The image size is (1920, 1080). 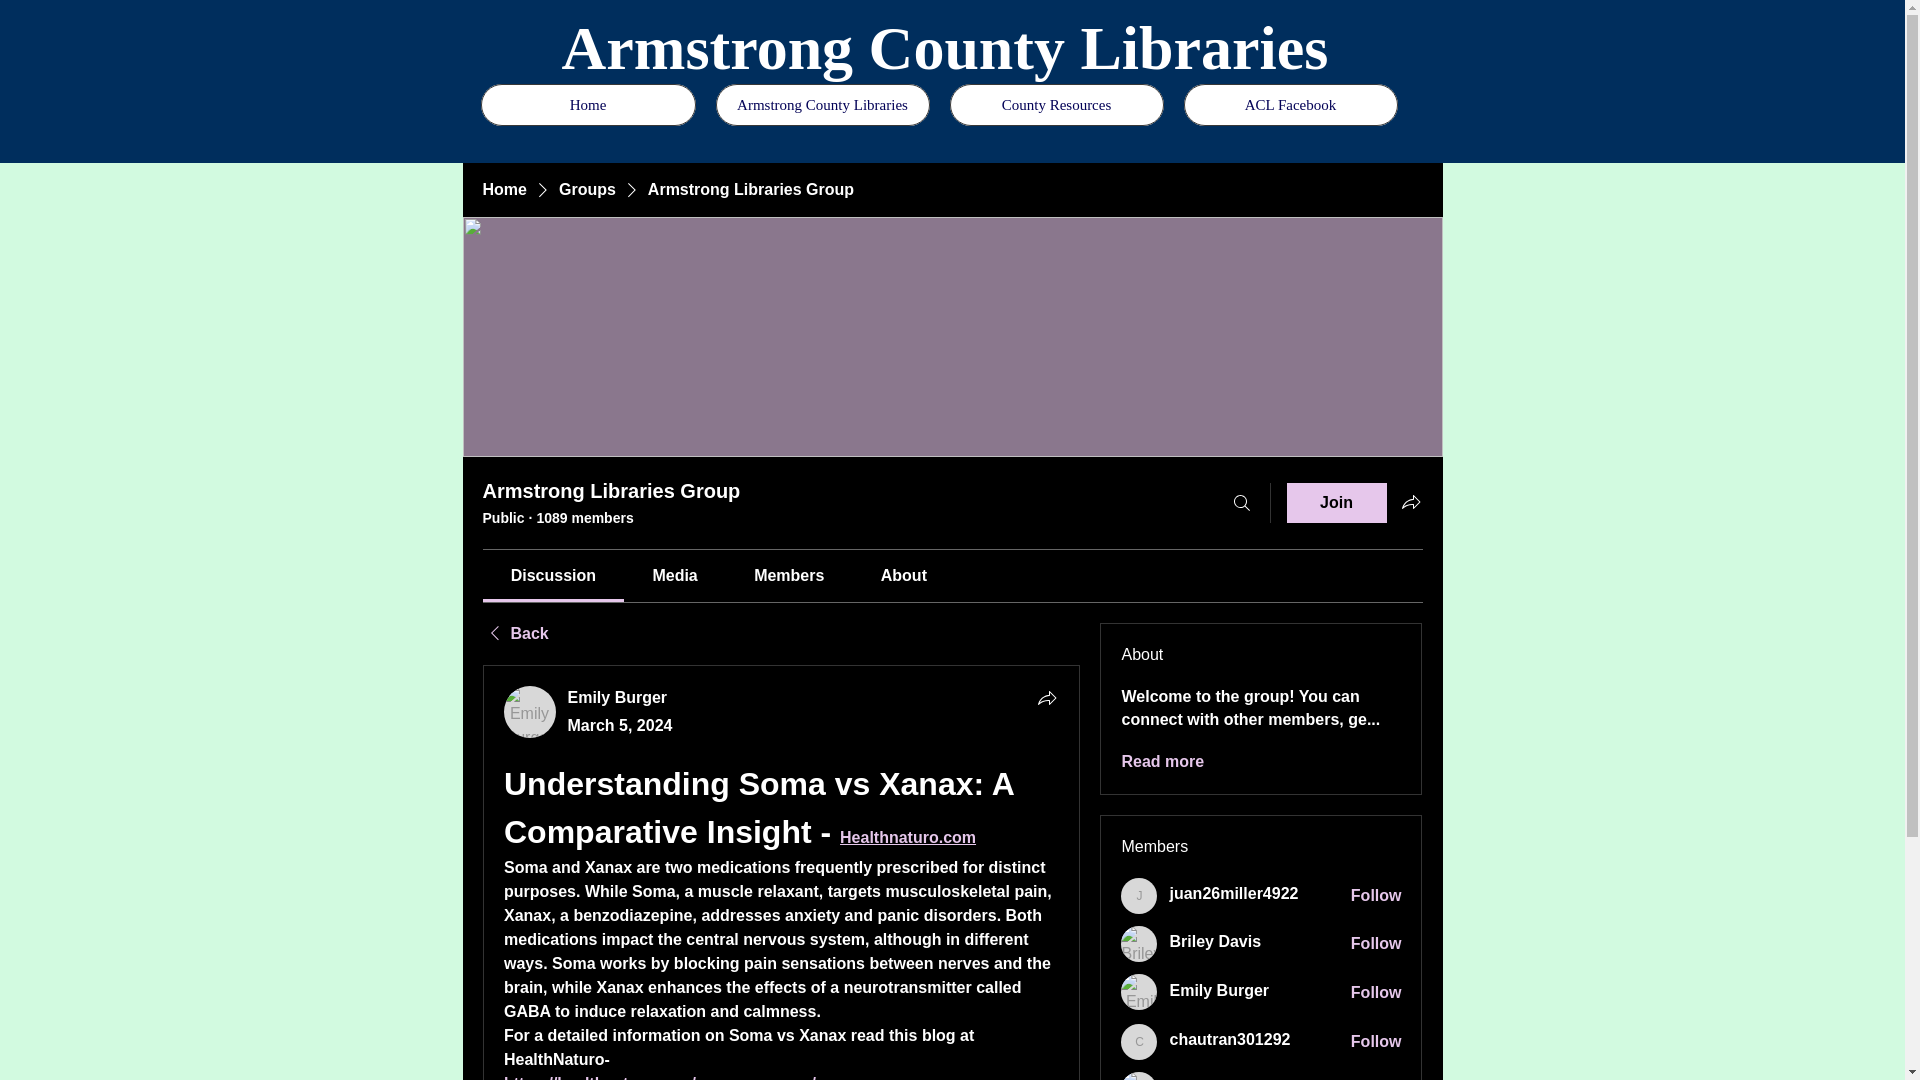 What do you see at coordinates (1233, 894) in the screenshot?
I see `juan26miller4922` at bounding box center [1233, 894].